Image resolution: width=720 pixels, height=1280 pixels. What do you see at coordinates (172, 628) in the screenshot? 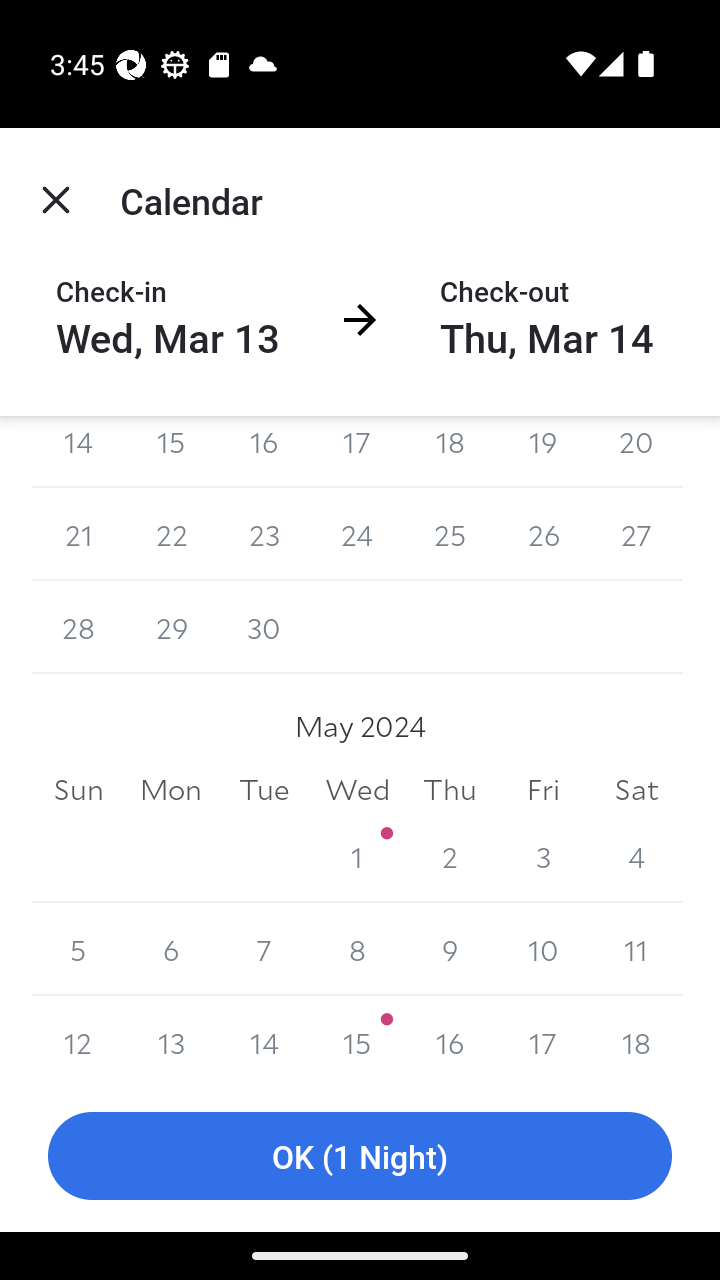
I see `29 29 April 2024` at bounding box center [172, 628].